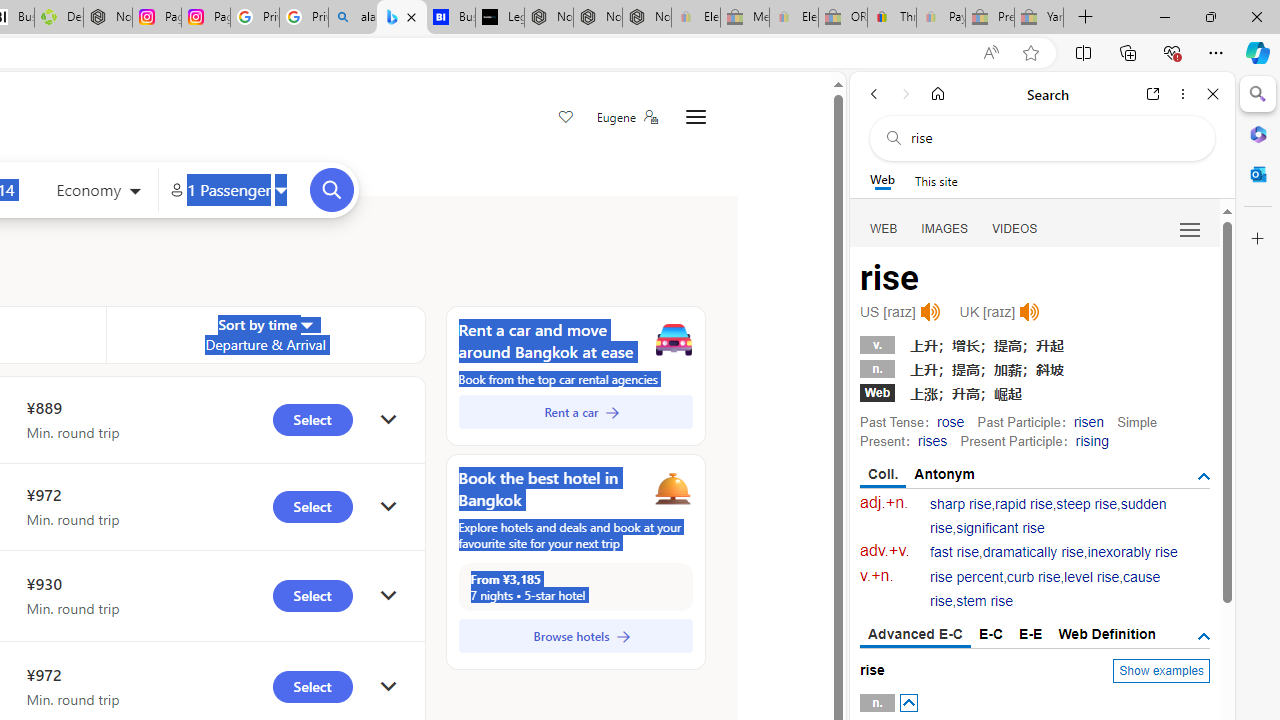 This screenshot has width=1280, height=720. Describe the element at coordinates (936, 180) in the screenshot. I see `This site scope` at that location.